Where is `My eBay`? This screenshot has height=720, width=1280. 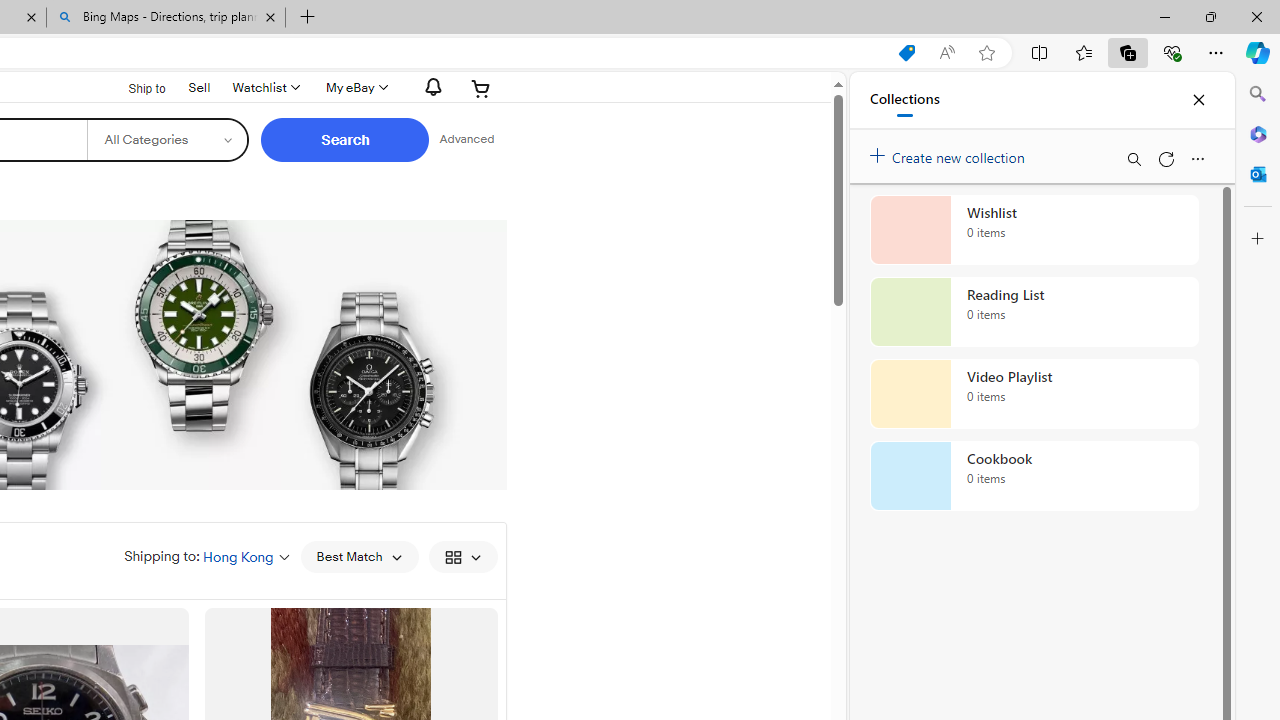 My eBay is located at coordinates (354, 88).